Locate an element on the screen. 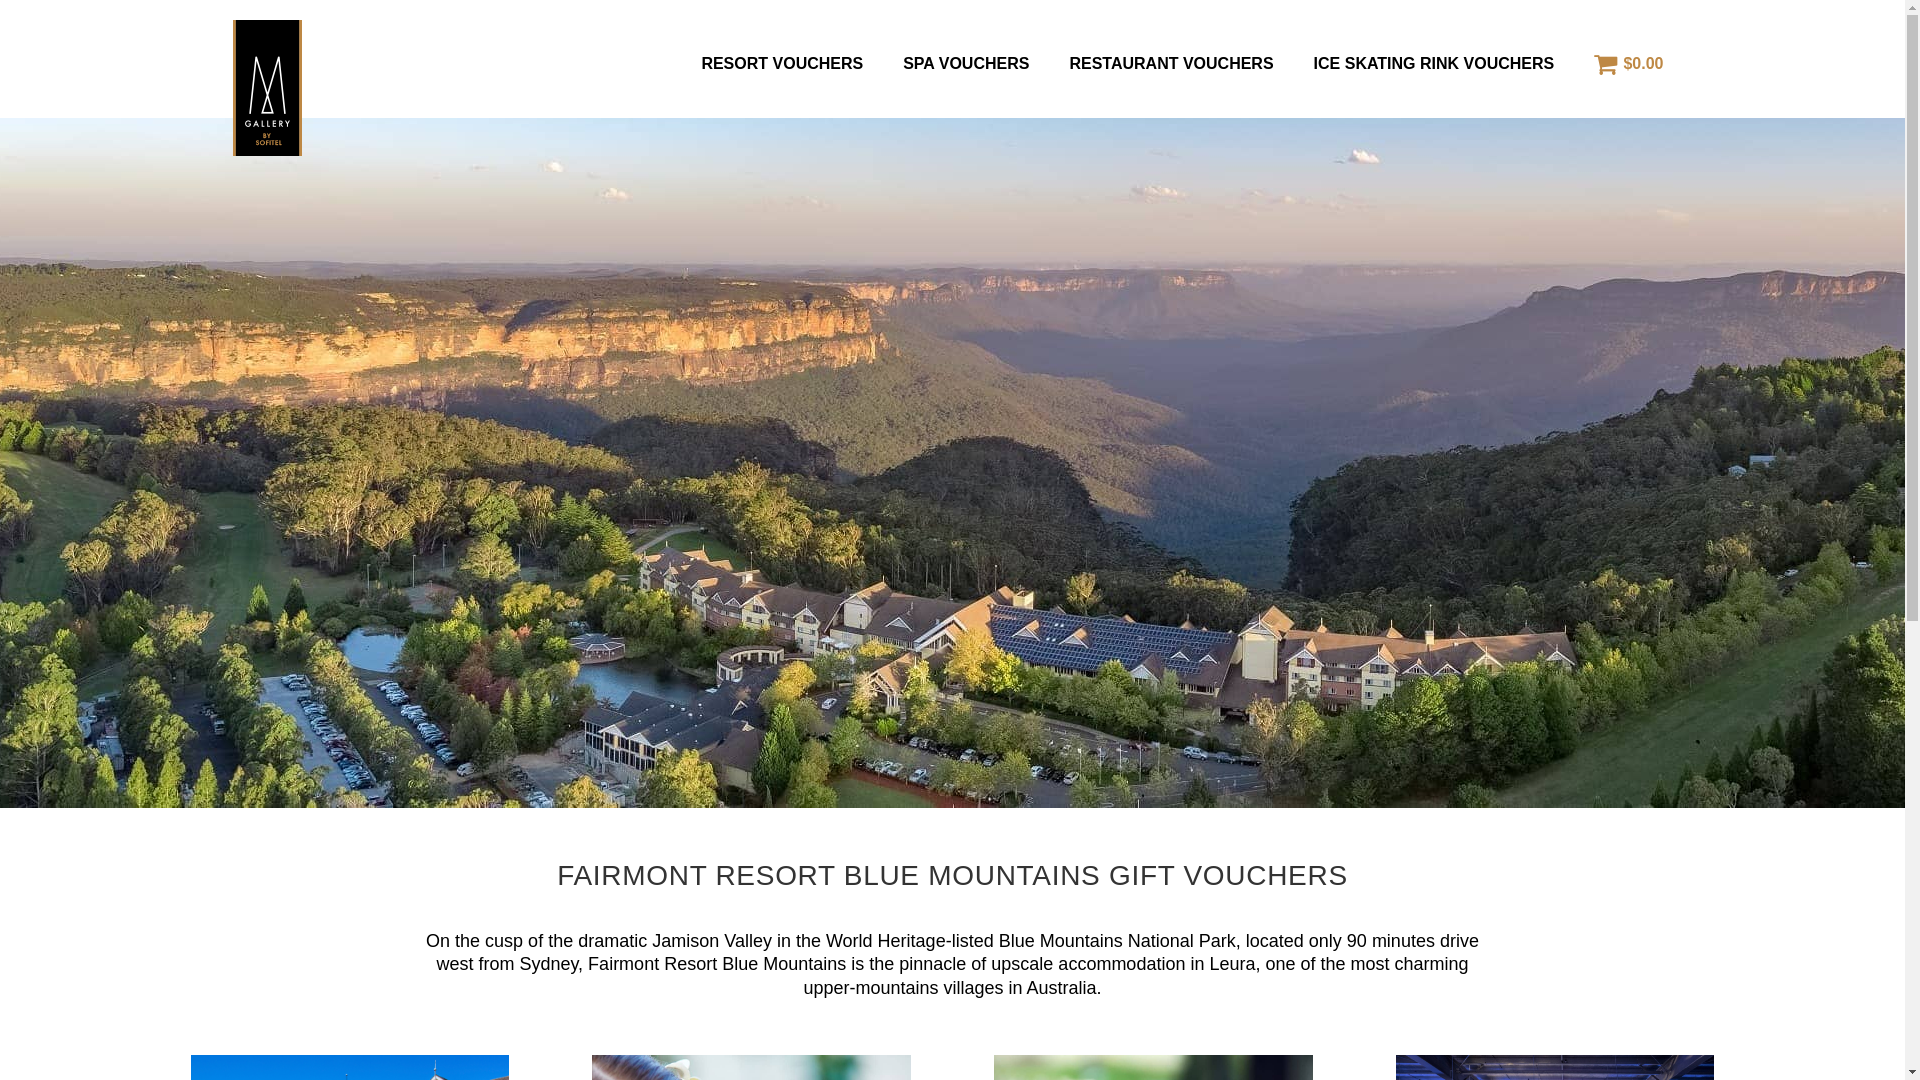 This screenshot has height=1080, width=1920. RESORT VOUCHERS is located at coordinates (782, 64).